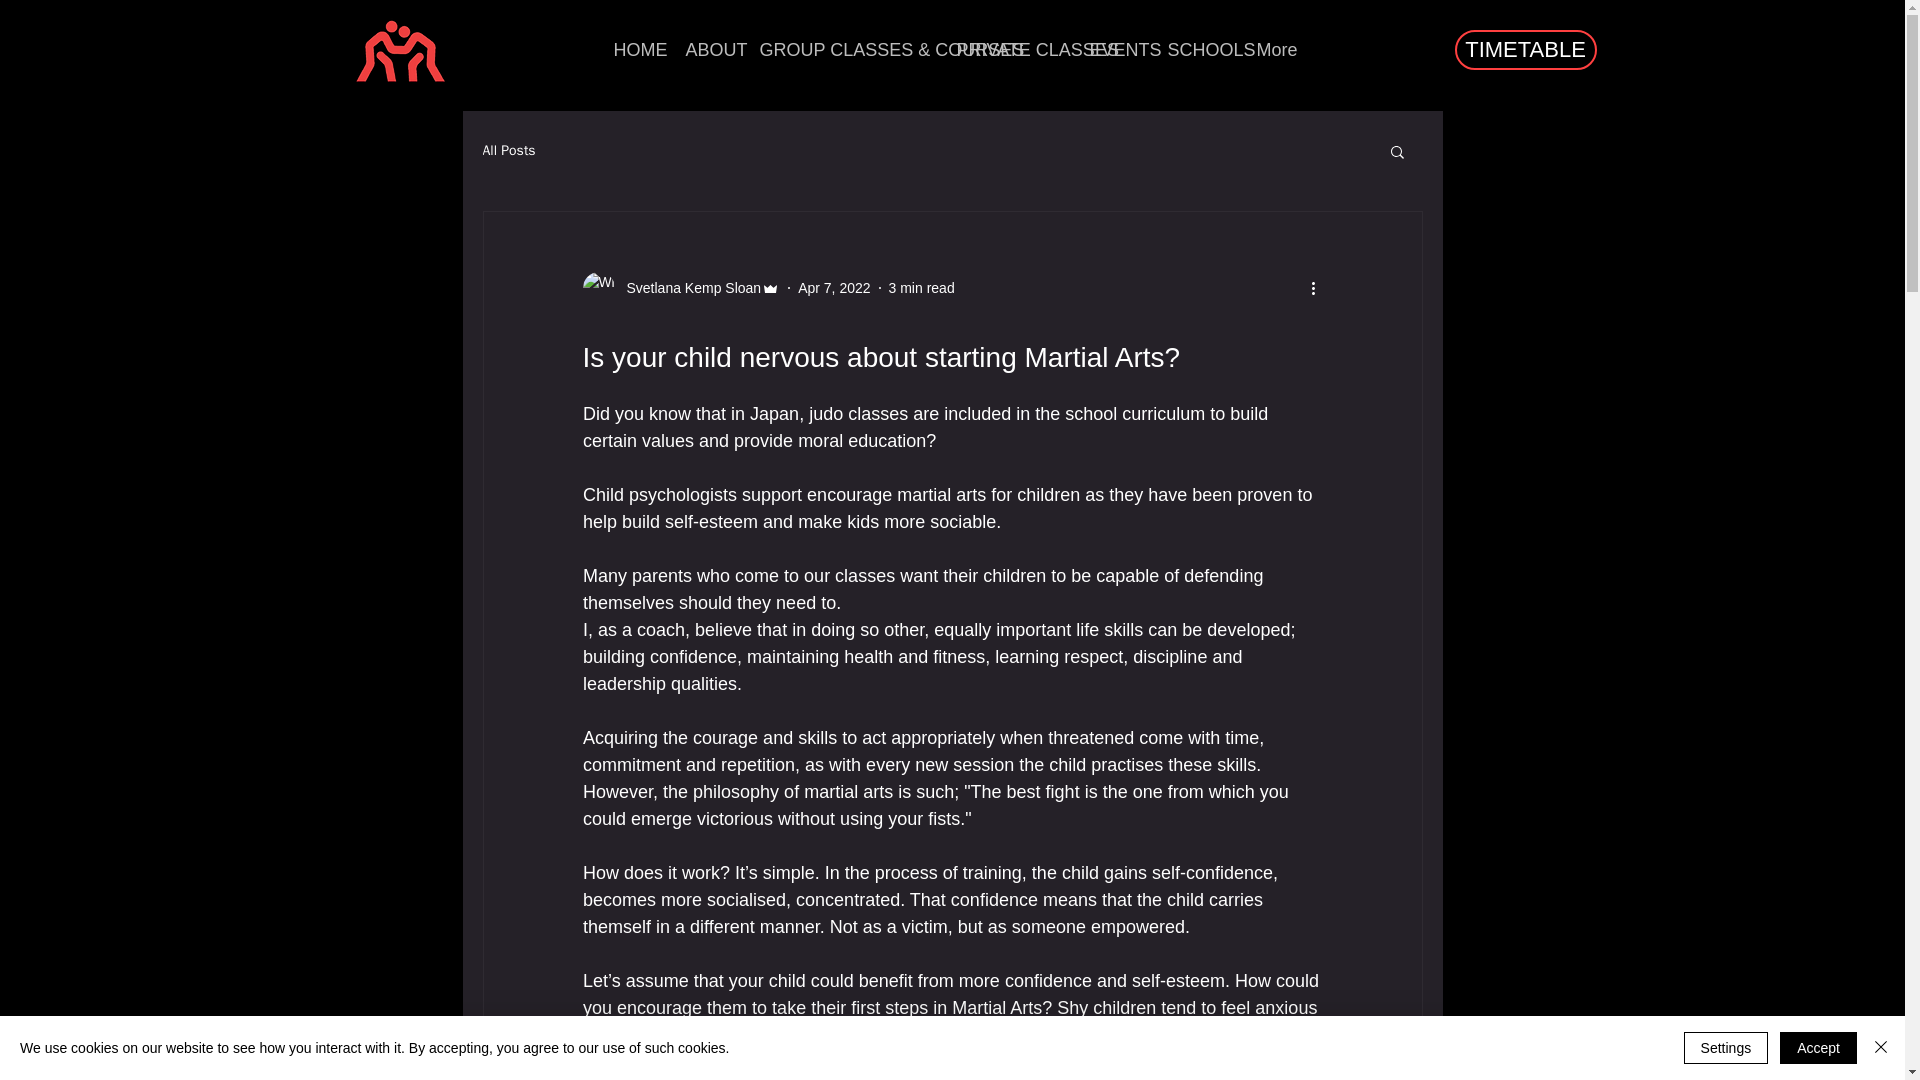 The image size is (1920, 1080). What do you see at coordinates (687, 288) in the screenshot?
I see `Svetlana Kemp Sloan` at bounding box center [687, 288].